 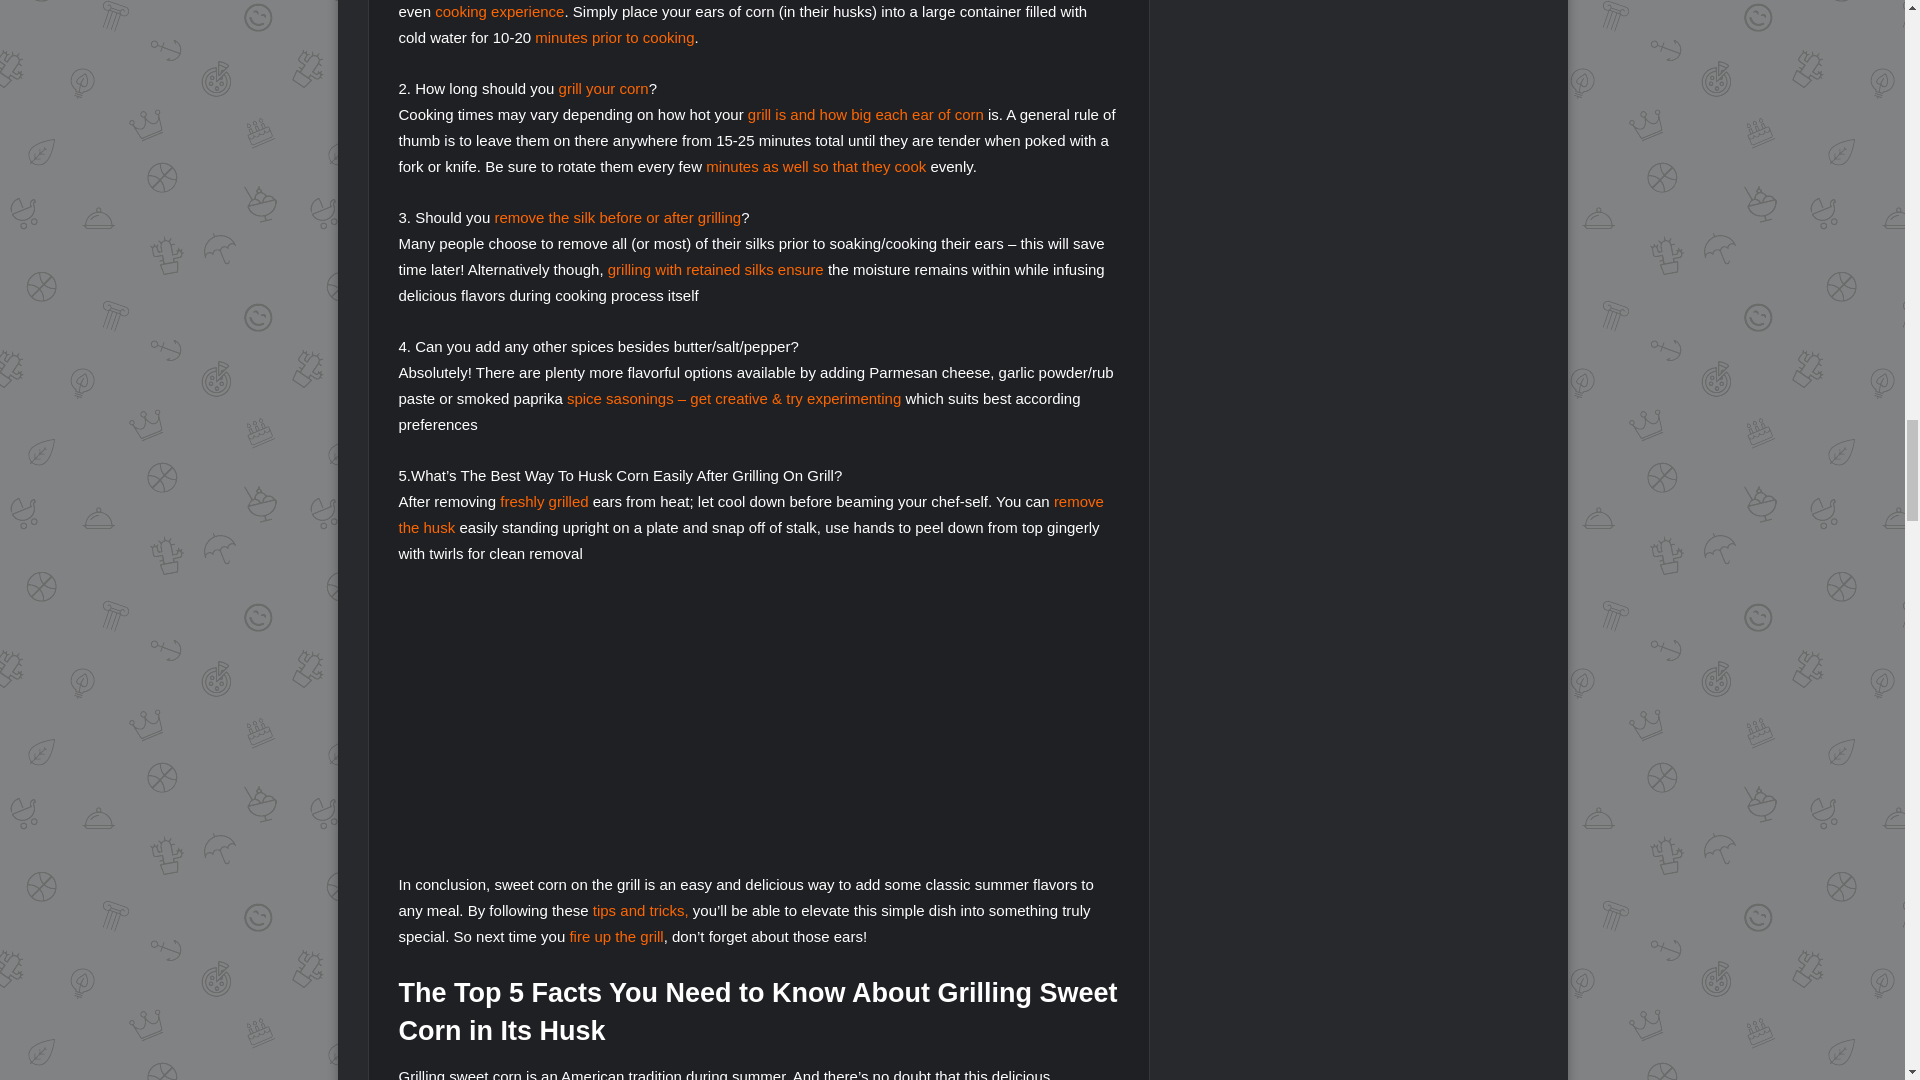 What do you see at coordinates (866, 114) in the screenshot?
I see `grill is and how big each ear of corn` at bounding box center [866, 114].